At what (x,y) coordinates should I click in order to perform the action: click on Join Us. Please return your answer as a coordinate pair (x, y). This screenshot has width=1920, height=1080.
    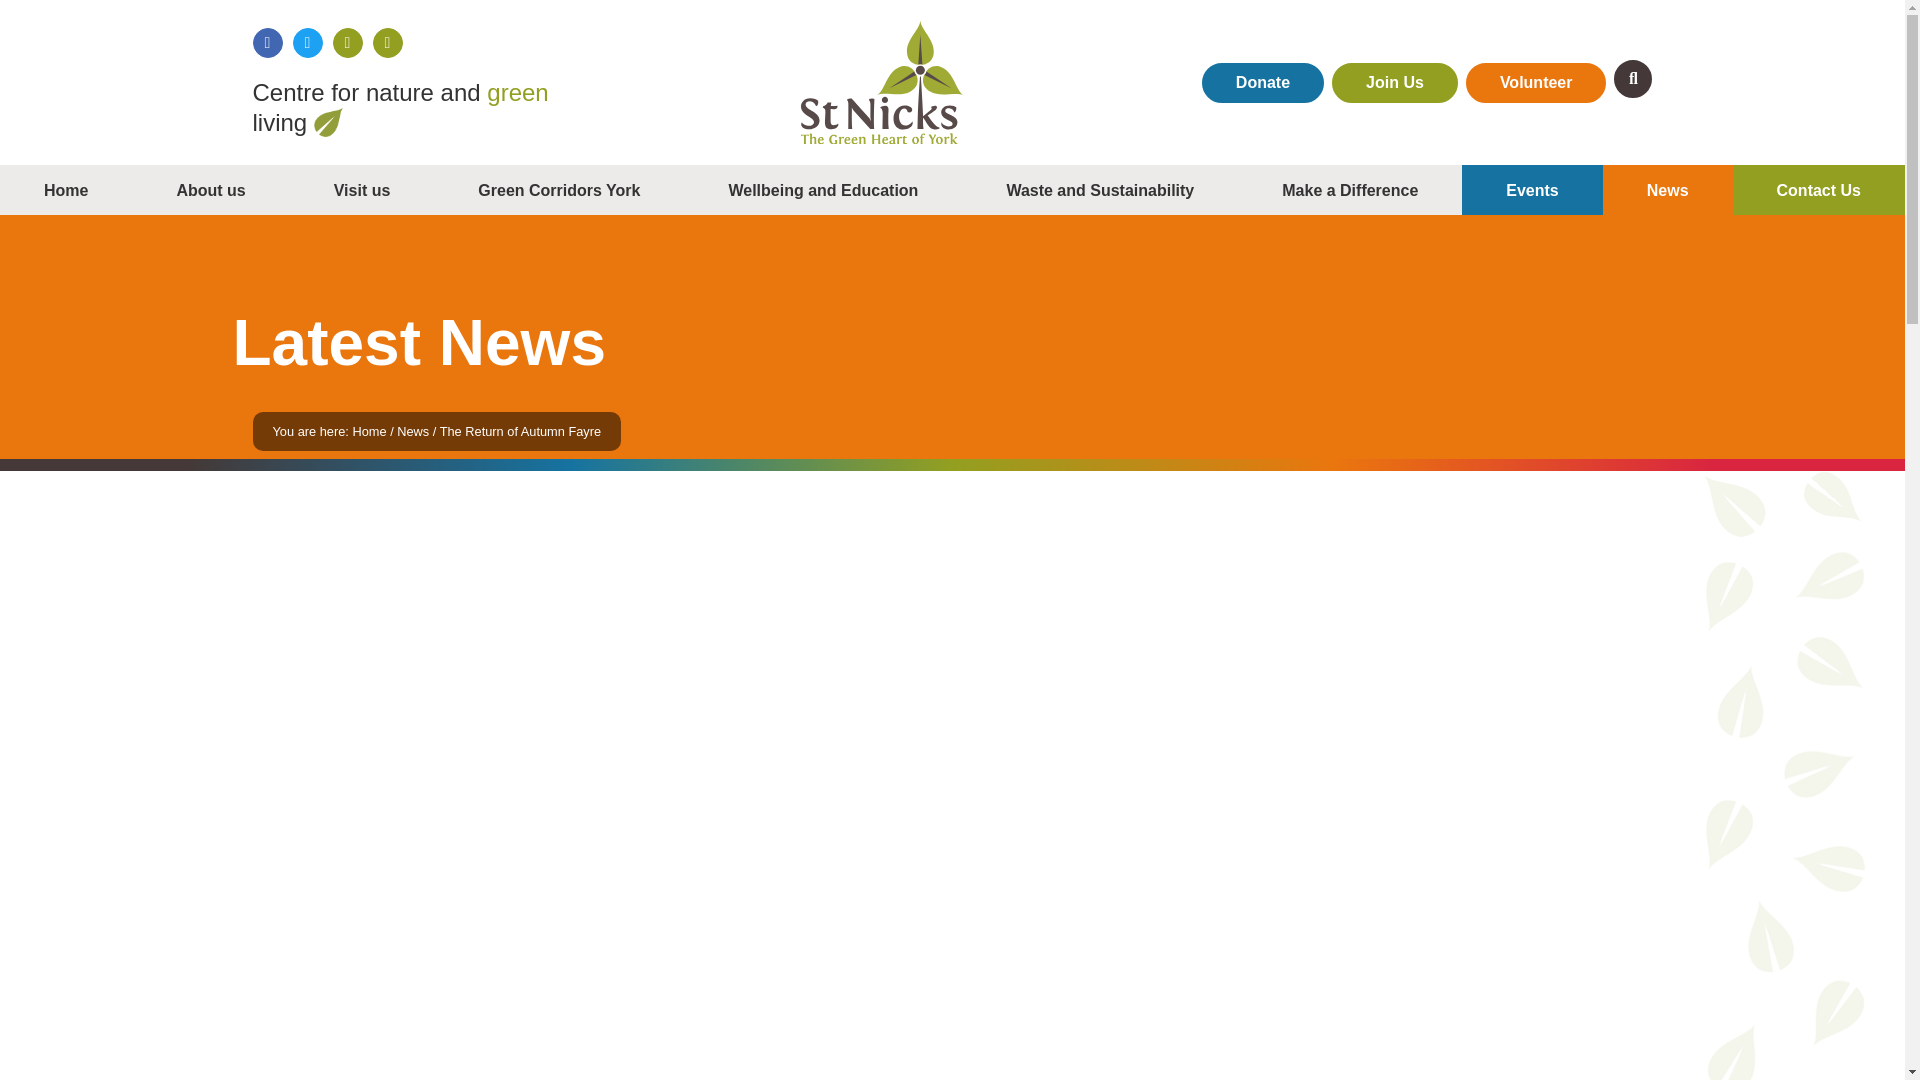
    Looking at the image, I should click on (1394, 81).